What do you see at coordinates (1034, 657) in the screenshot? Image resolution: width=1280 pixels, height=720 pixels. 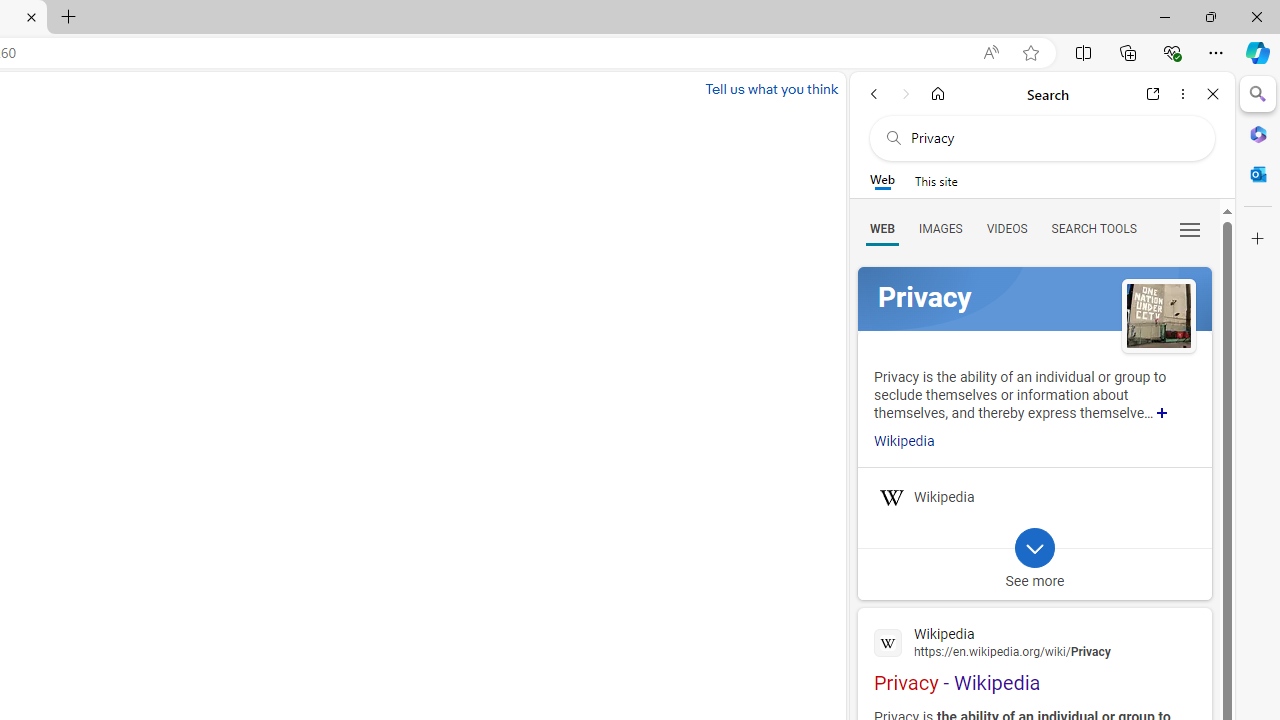 I see `Privacy - Wikipedia` at bounding box center [1034, 657].